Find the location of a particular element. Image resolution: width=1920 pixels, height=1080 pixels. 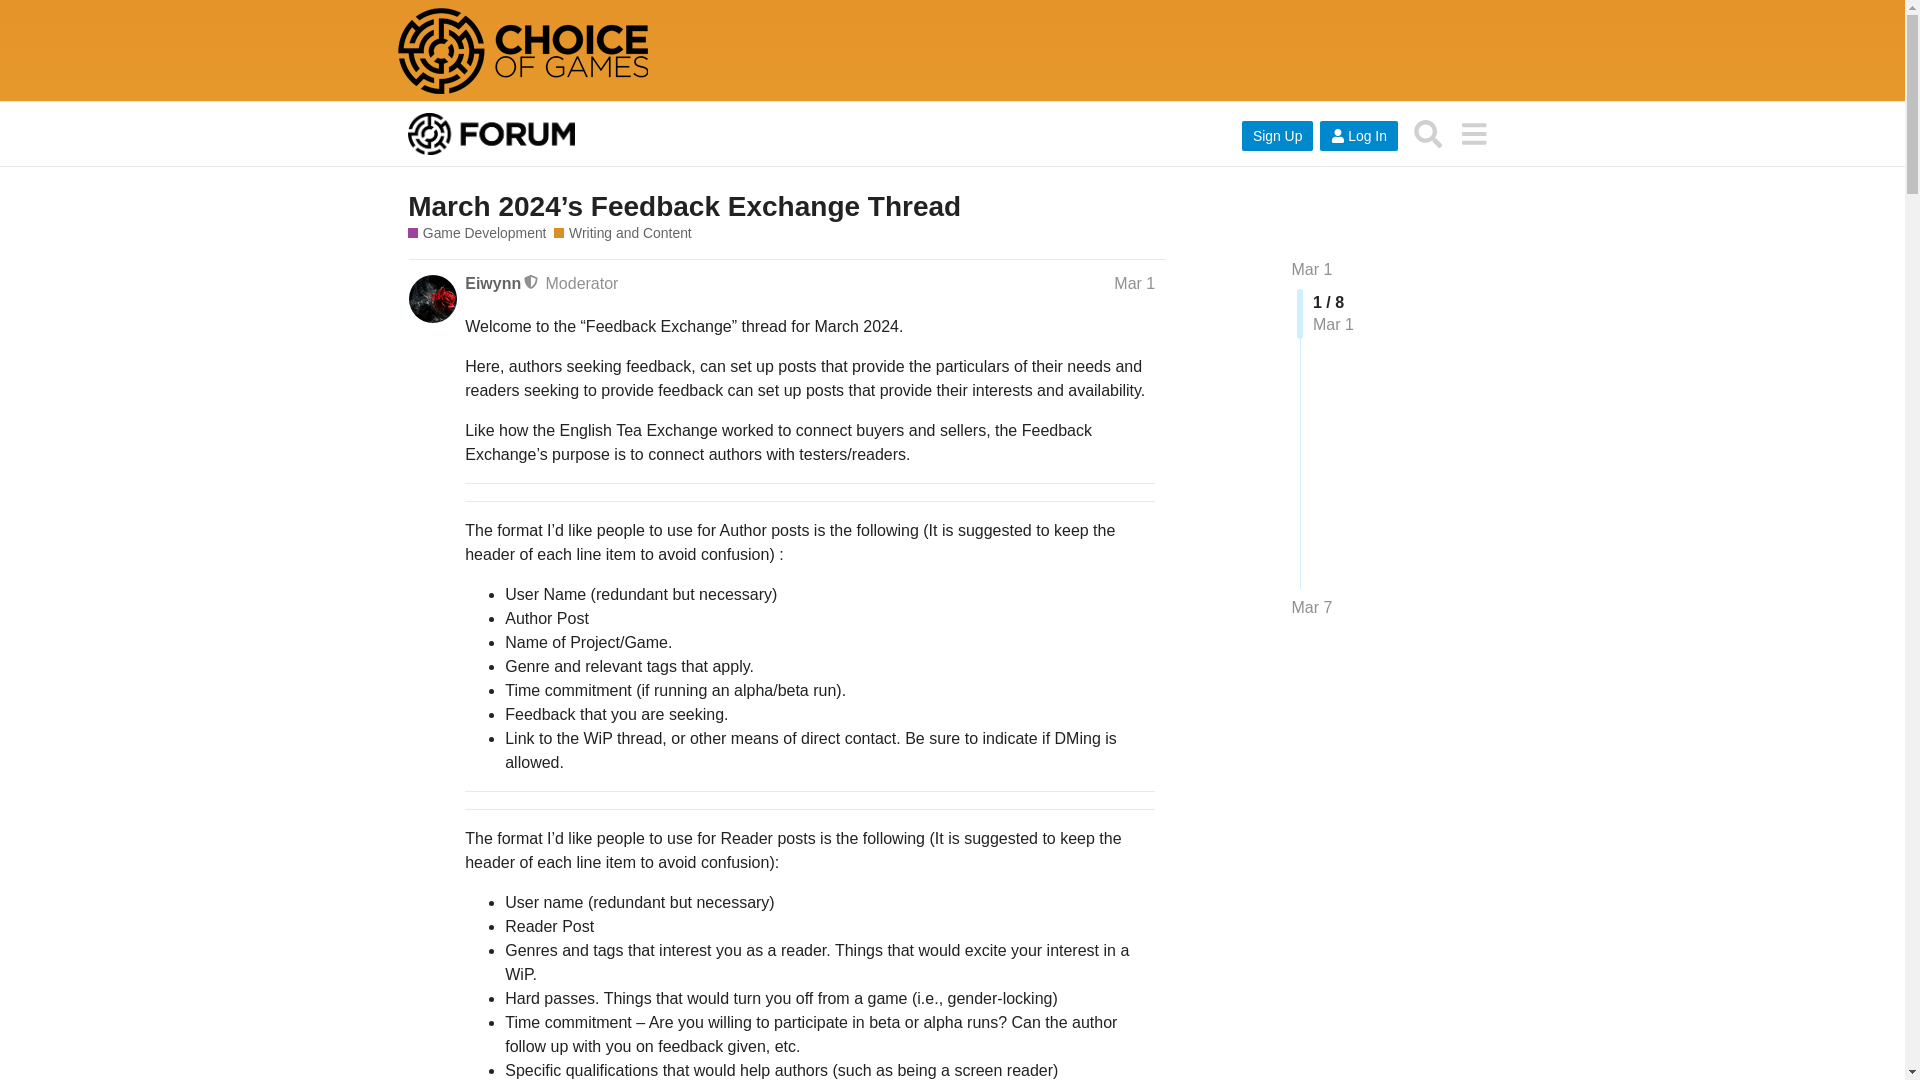

Log In is located at coordinates (1358, 136).